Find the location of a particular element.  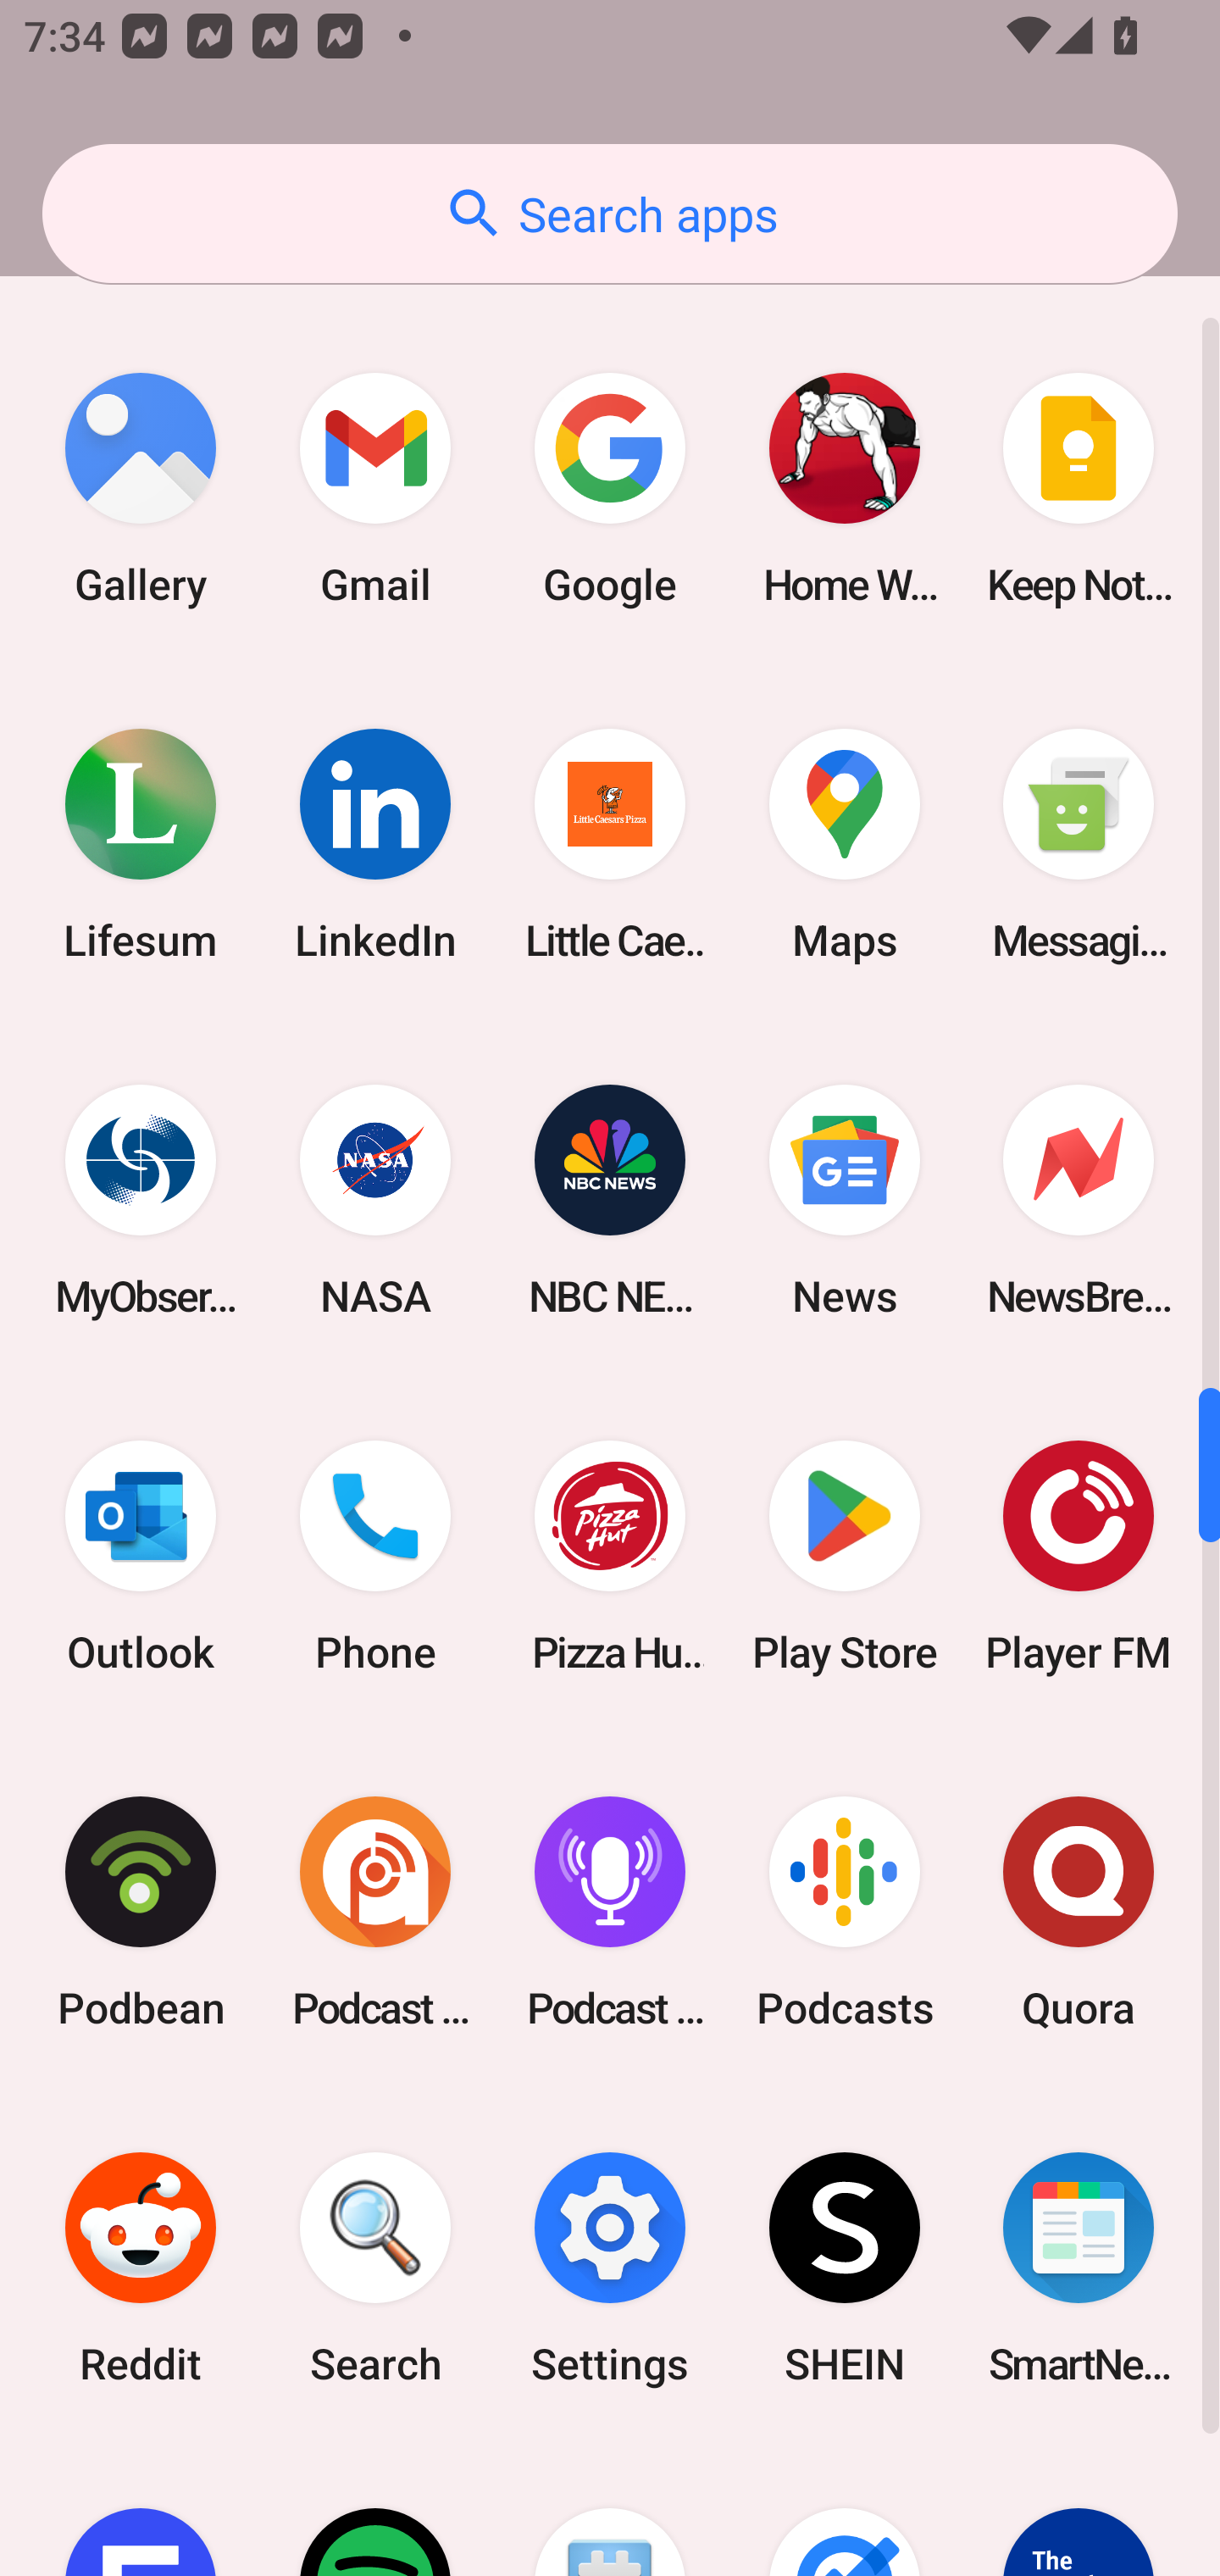

Podcast Addict is located at coordinates (375, 1912).